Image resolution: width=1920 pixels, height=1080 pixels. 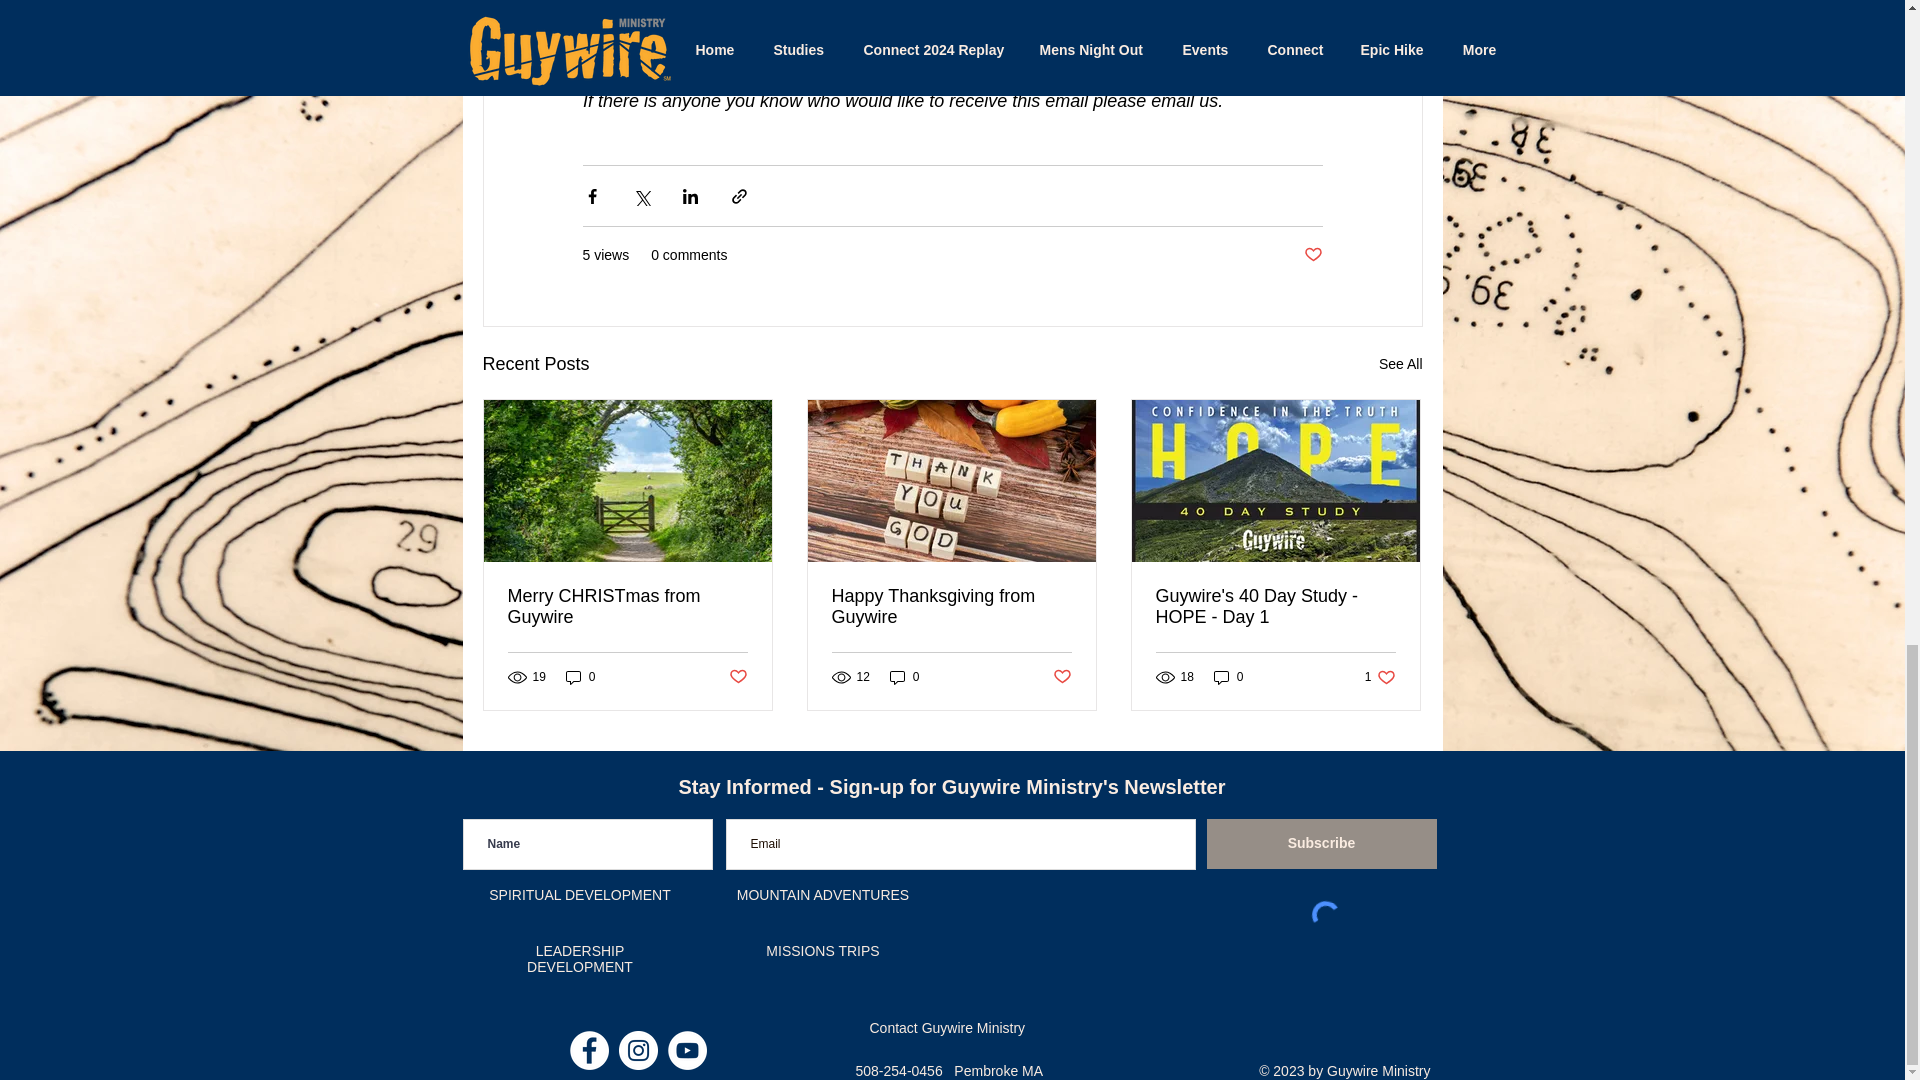 What do you see at coordinates (1312, 255) in the screenshot?
I see `Subscribe` at bounding box center [1312, 255].